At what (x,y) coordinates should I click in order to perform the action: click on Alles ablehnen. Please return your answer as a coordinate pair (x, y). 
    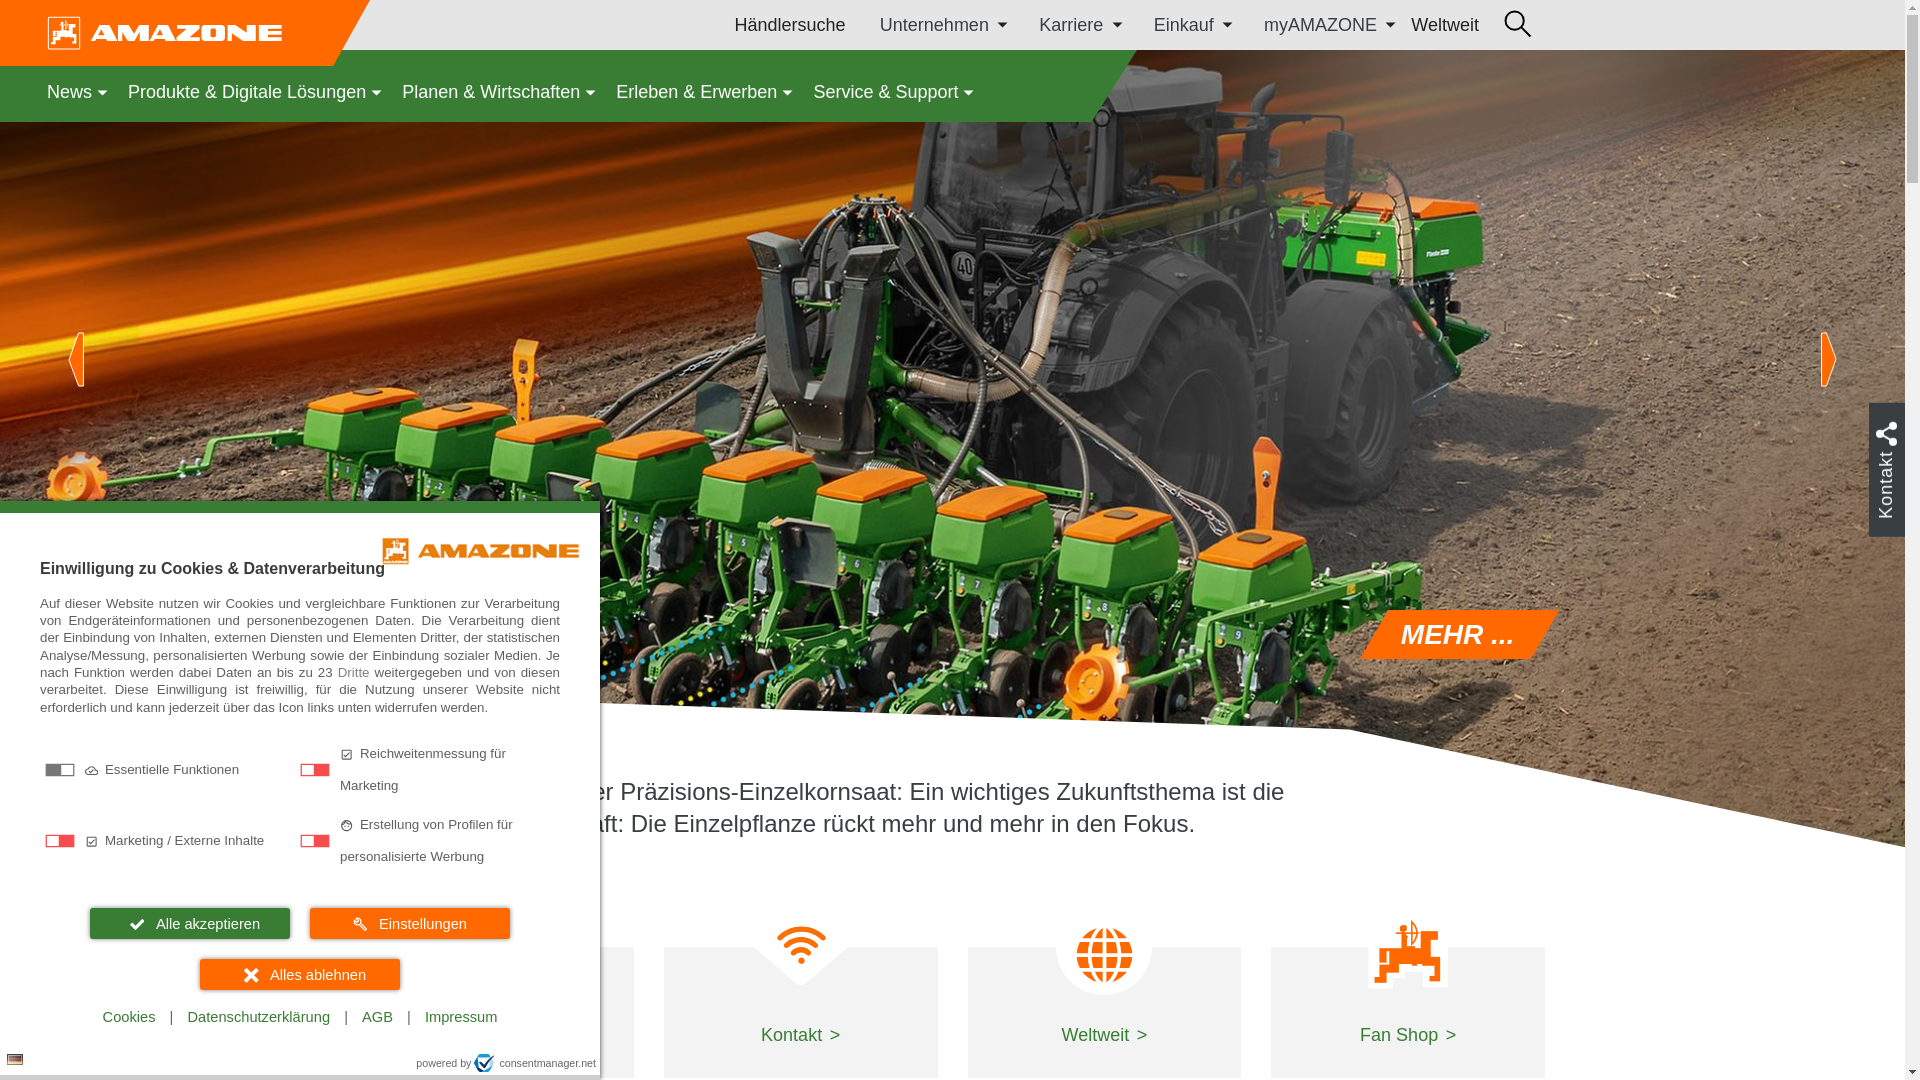
    Looking at the image, I should click on (299, 974).